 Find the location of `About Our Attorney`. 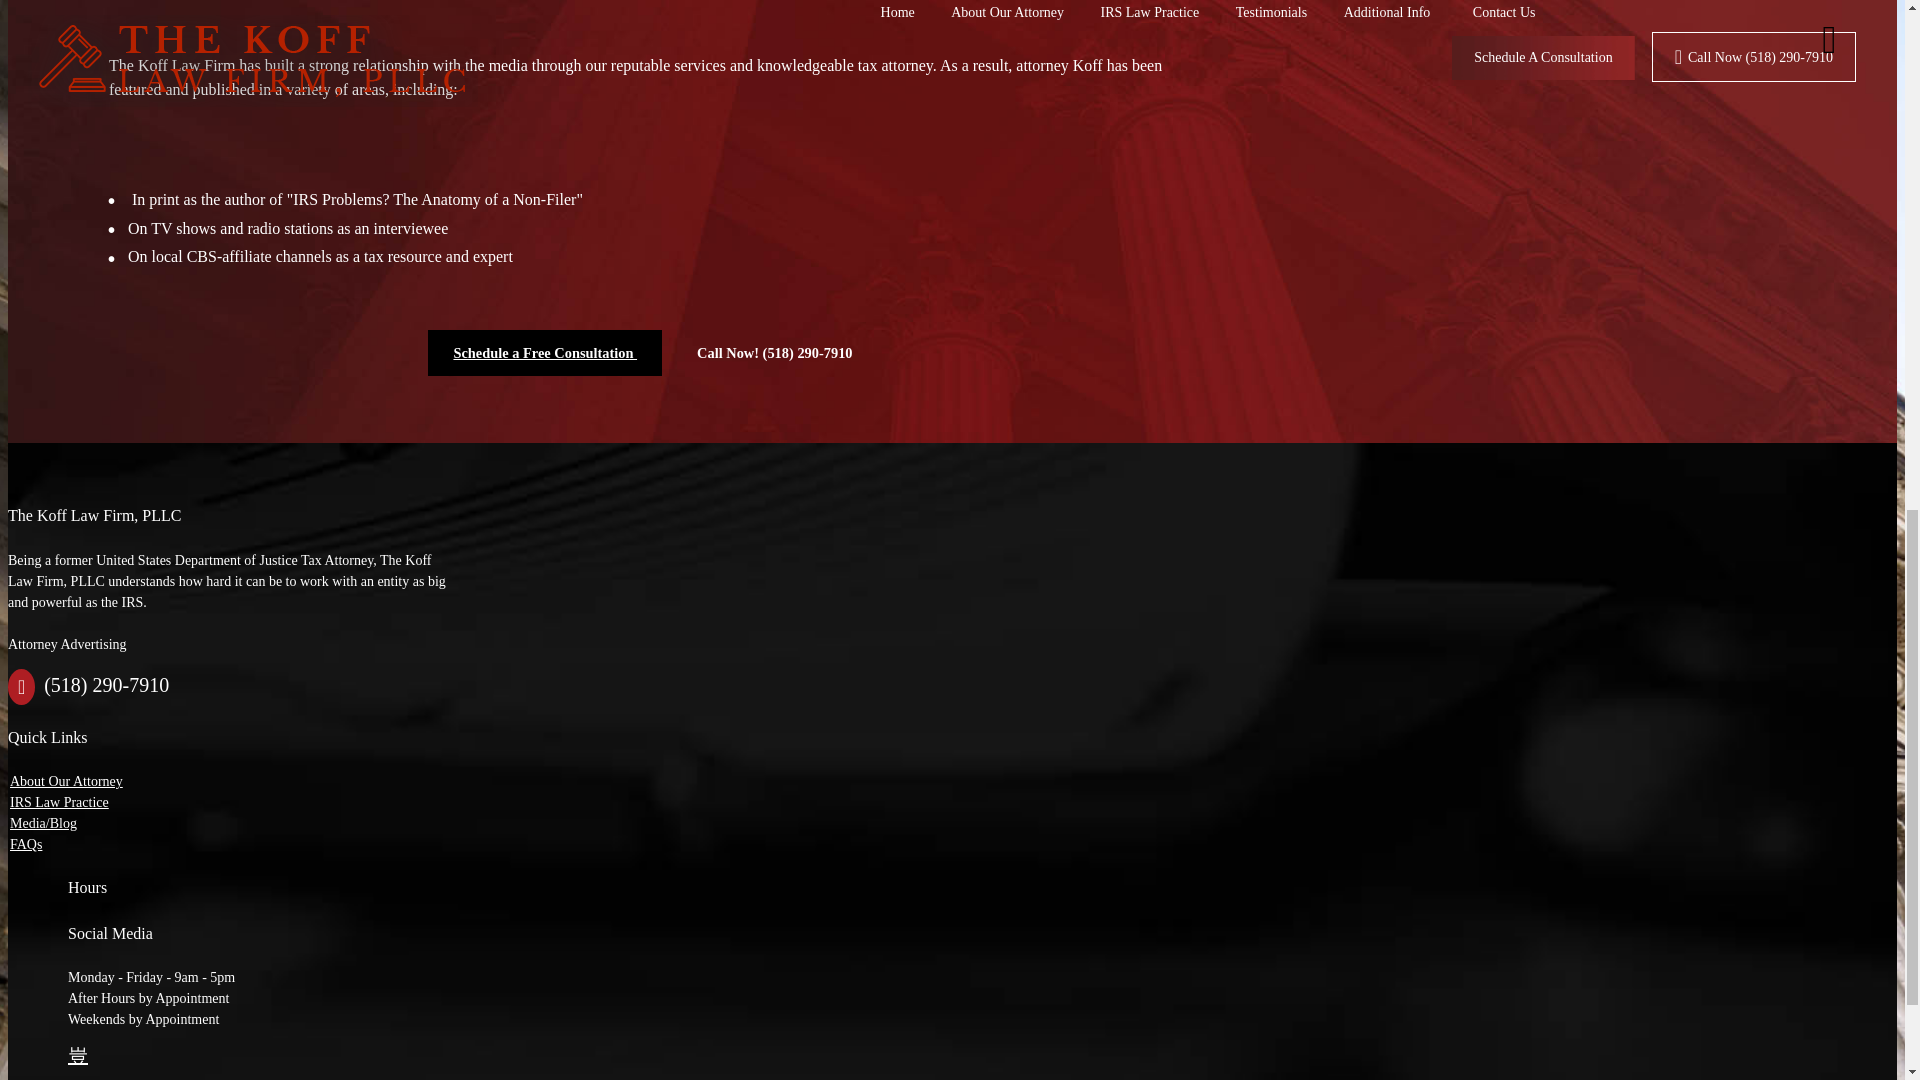

About Our Attorney is located at coordinates (66, 782).